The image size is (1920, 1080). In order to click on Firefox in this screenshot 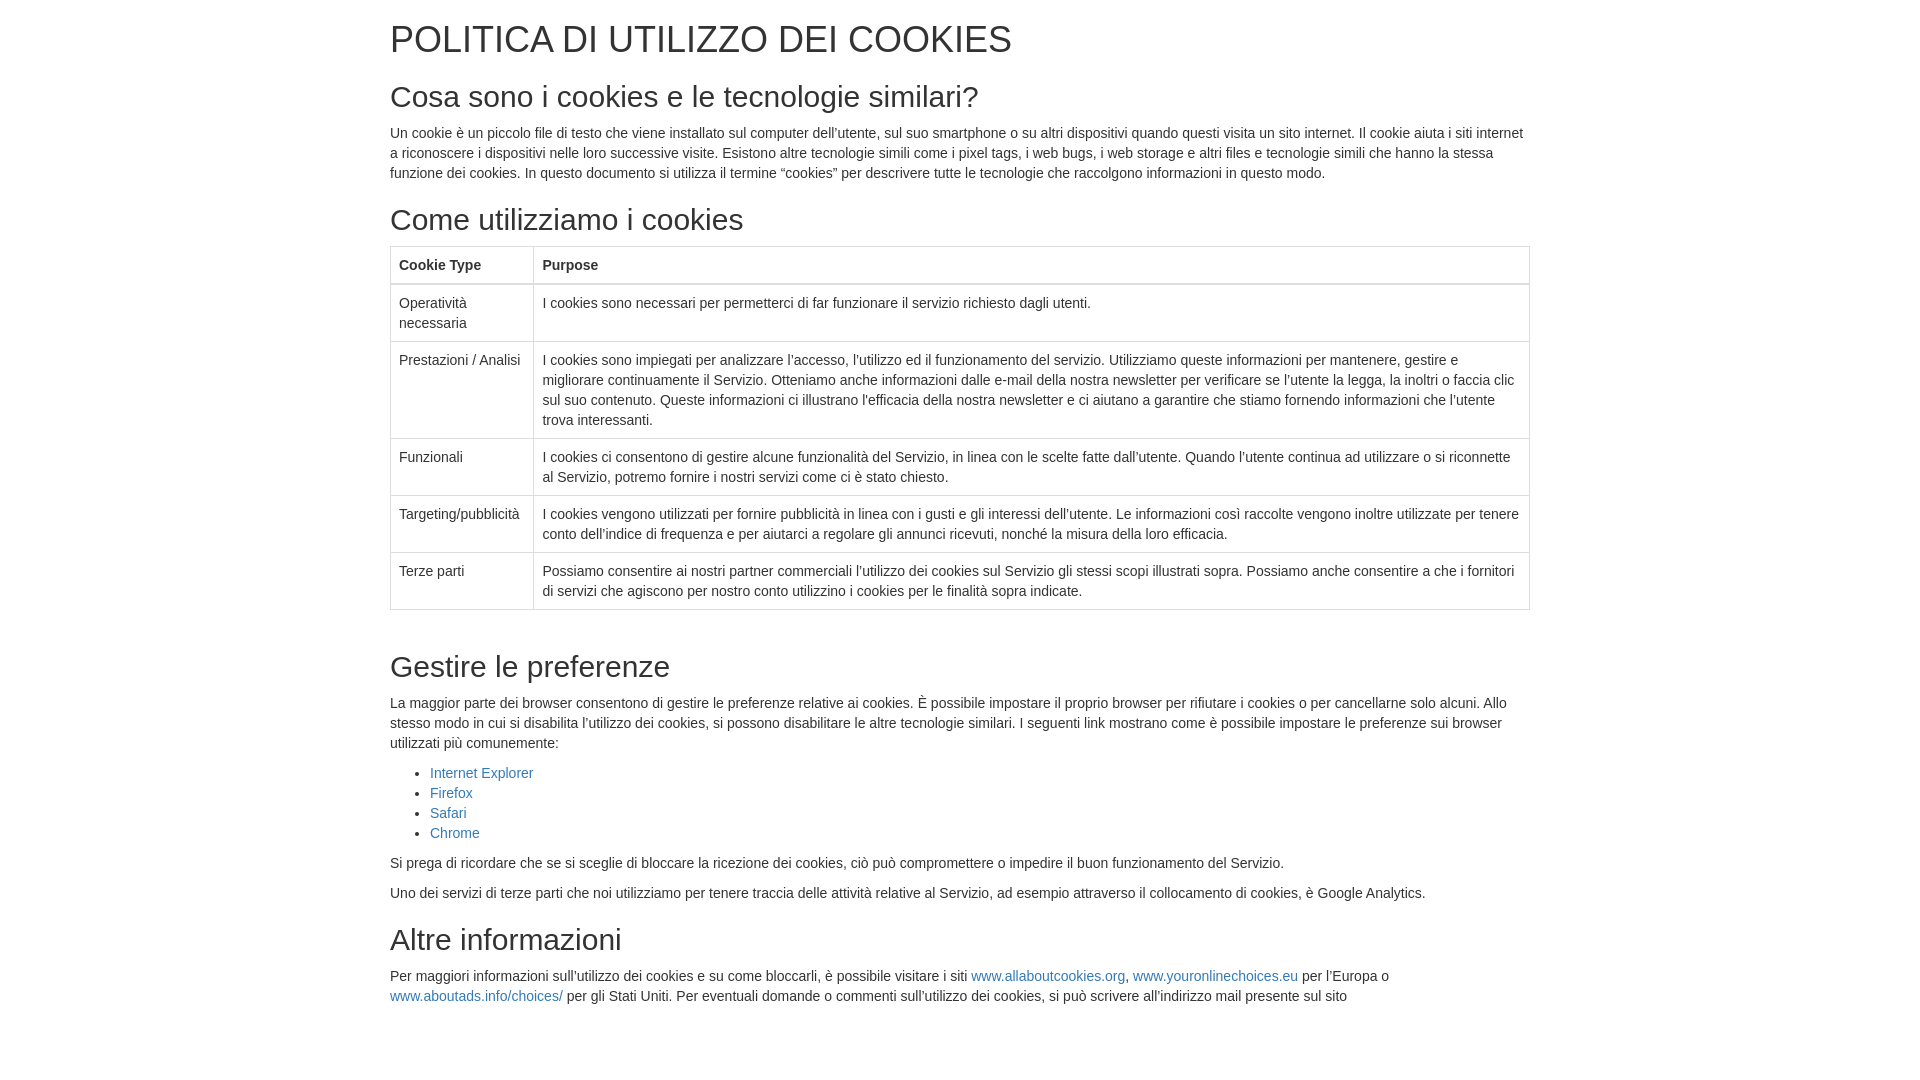, I will do `click(452, 793)`.